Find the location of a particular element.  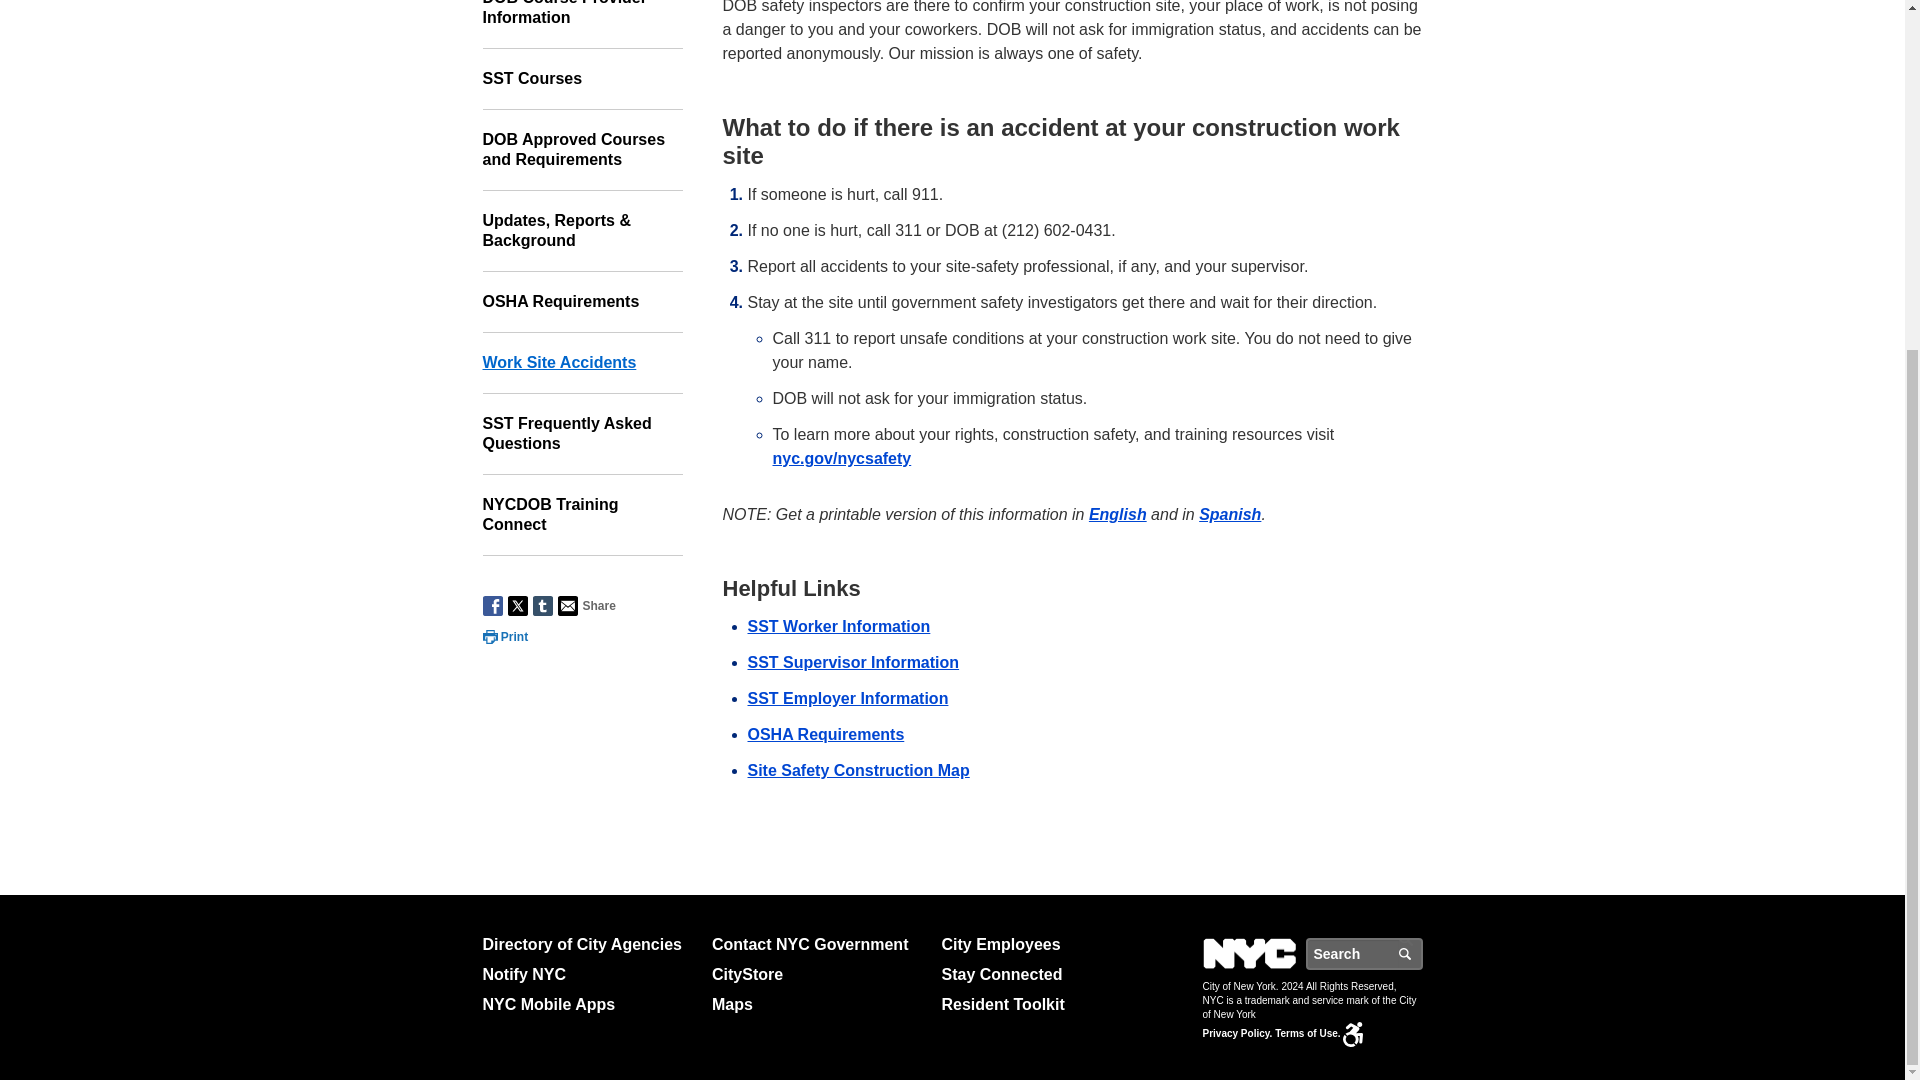

SST Frequently Asked Questions is located at coordinates (581, 434).